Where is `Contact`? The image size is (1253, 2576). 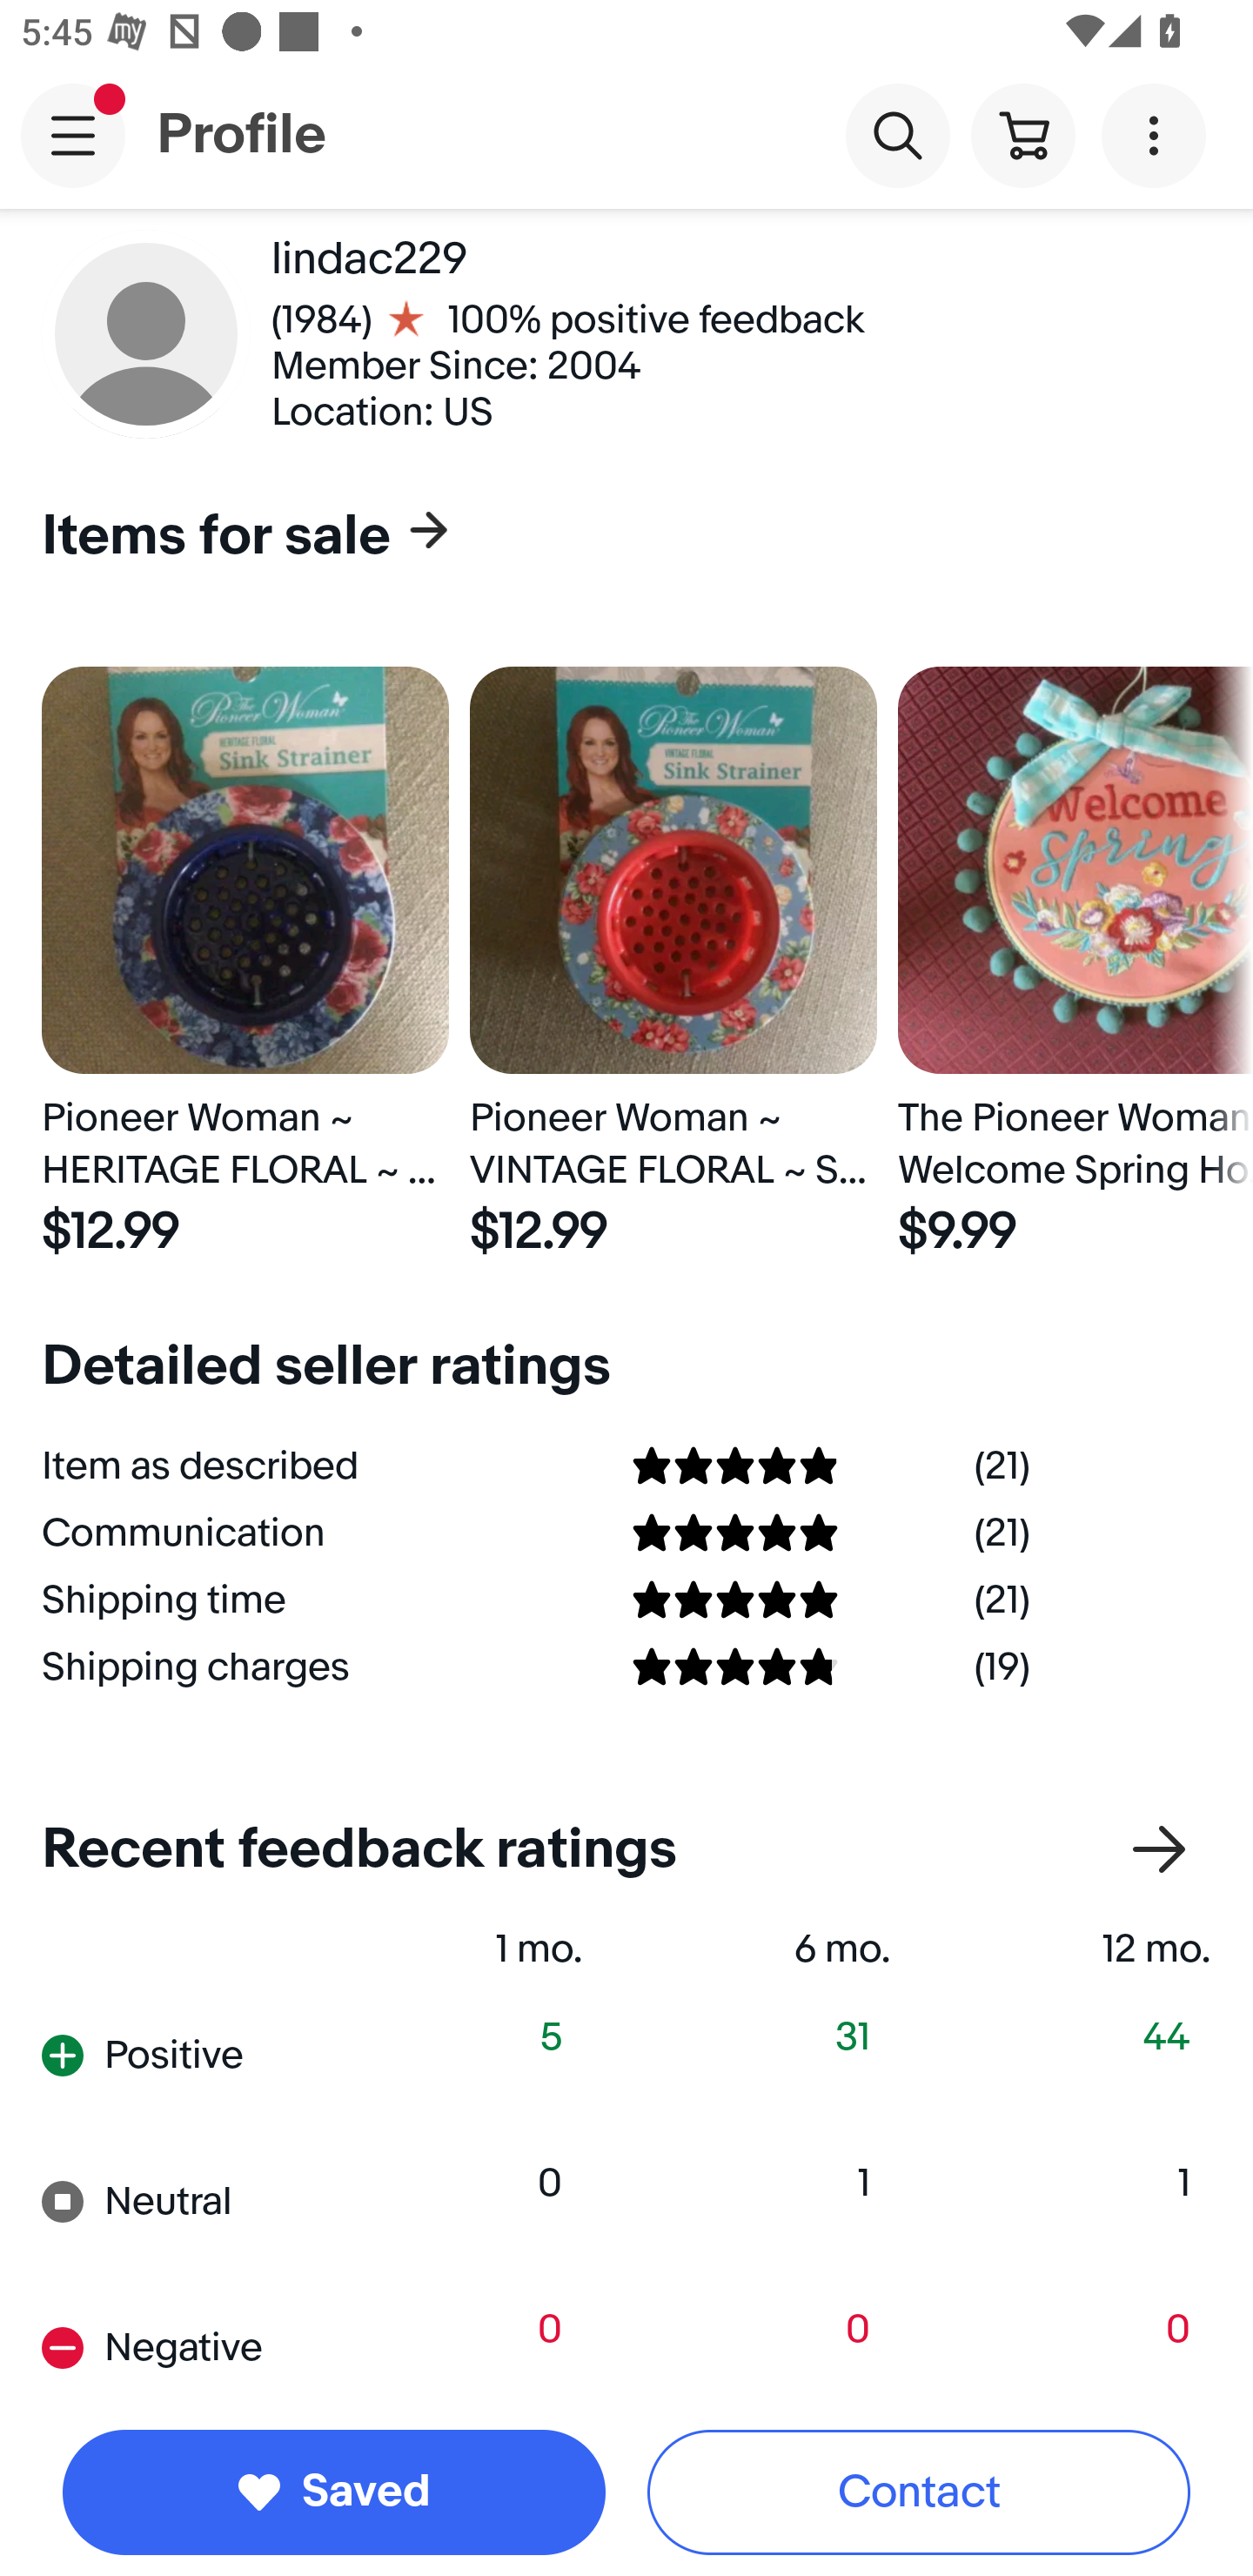 Contact is located at coordinates (919, 2492).